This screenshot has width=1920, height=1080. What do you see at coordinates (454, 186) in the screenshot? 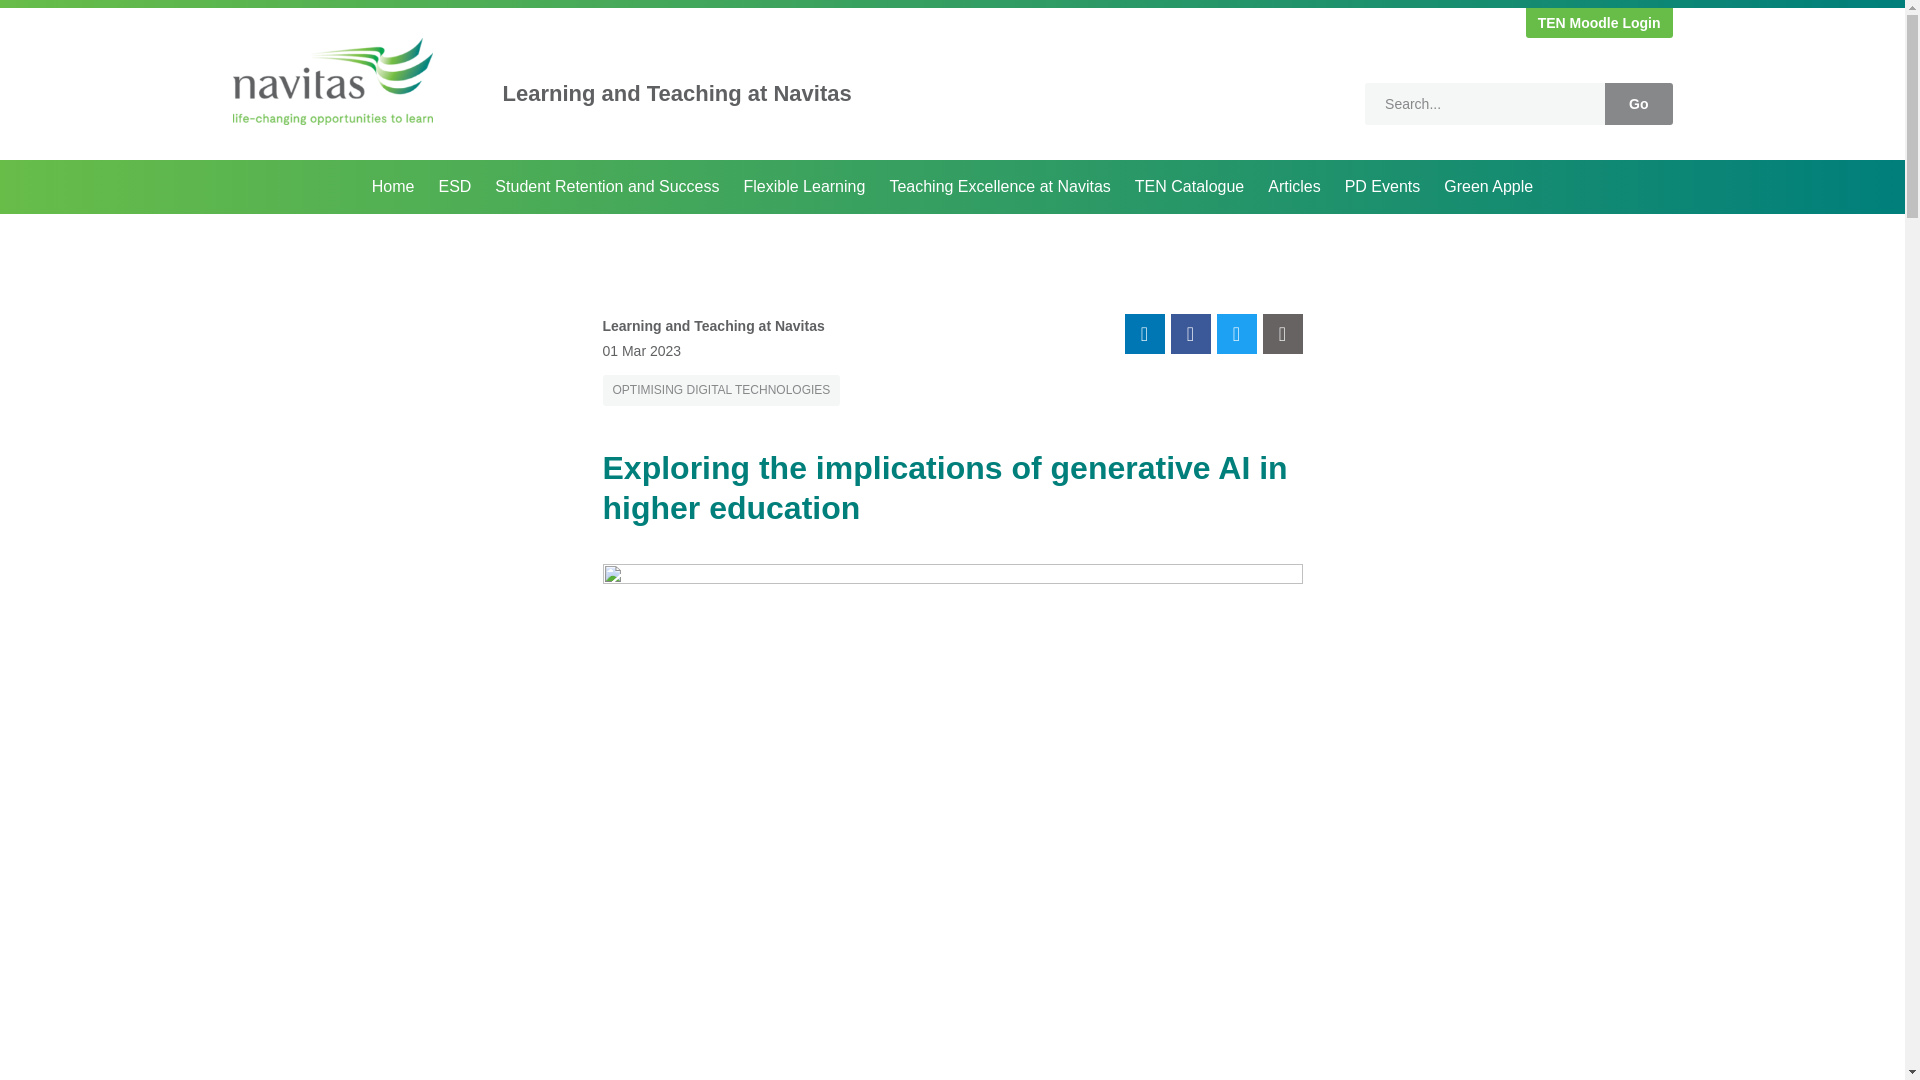
I see `ESD` at bounding box center [454, 186].